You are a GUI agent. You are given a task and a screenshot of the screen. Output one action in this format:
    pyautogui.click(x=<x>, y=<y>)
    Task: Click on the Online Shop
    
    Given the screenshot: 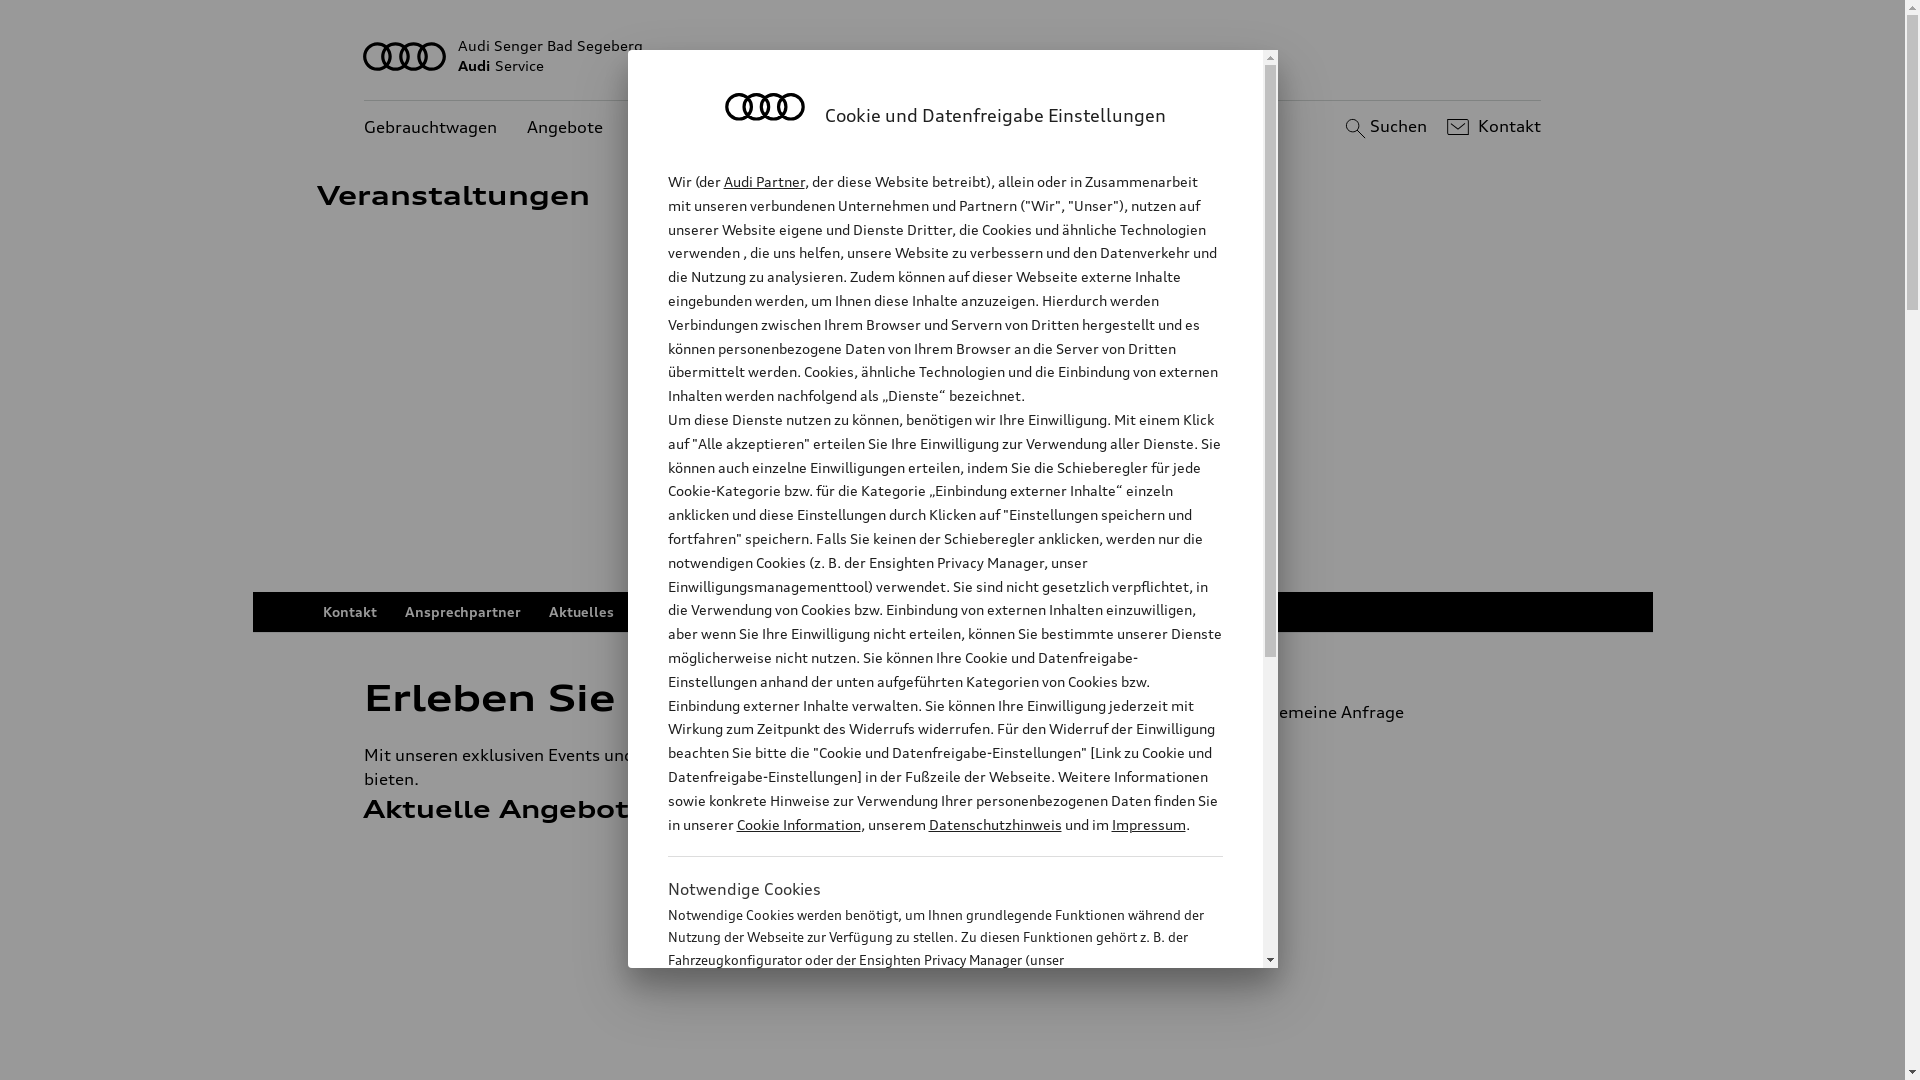 What is the action you would take?
    pyautogui.click(x=826, y=612)
    